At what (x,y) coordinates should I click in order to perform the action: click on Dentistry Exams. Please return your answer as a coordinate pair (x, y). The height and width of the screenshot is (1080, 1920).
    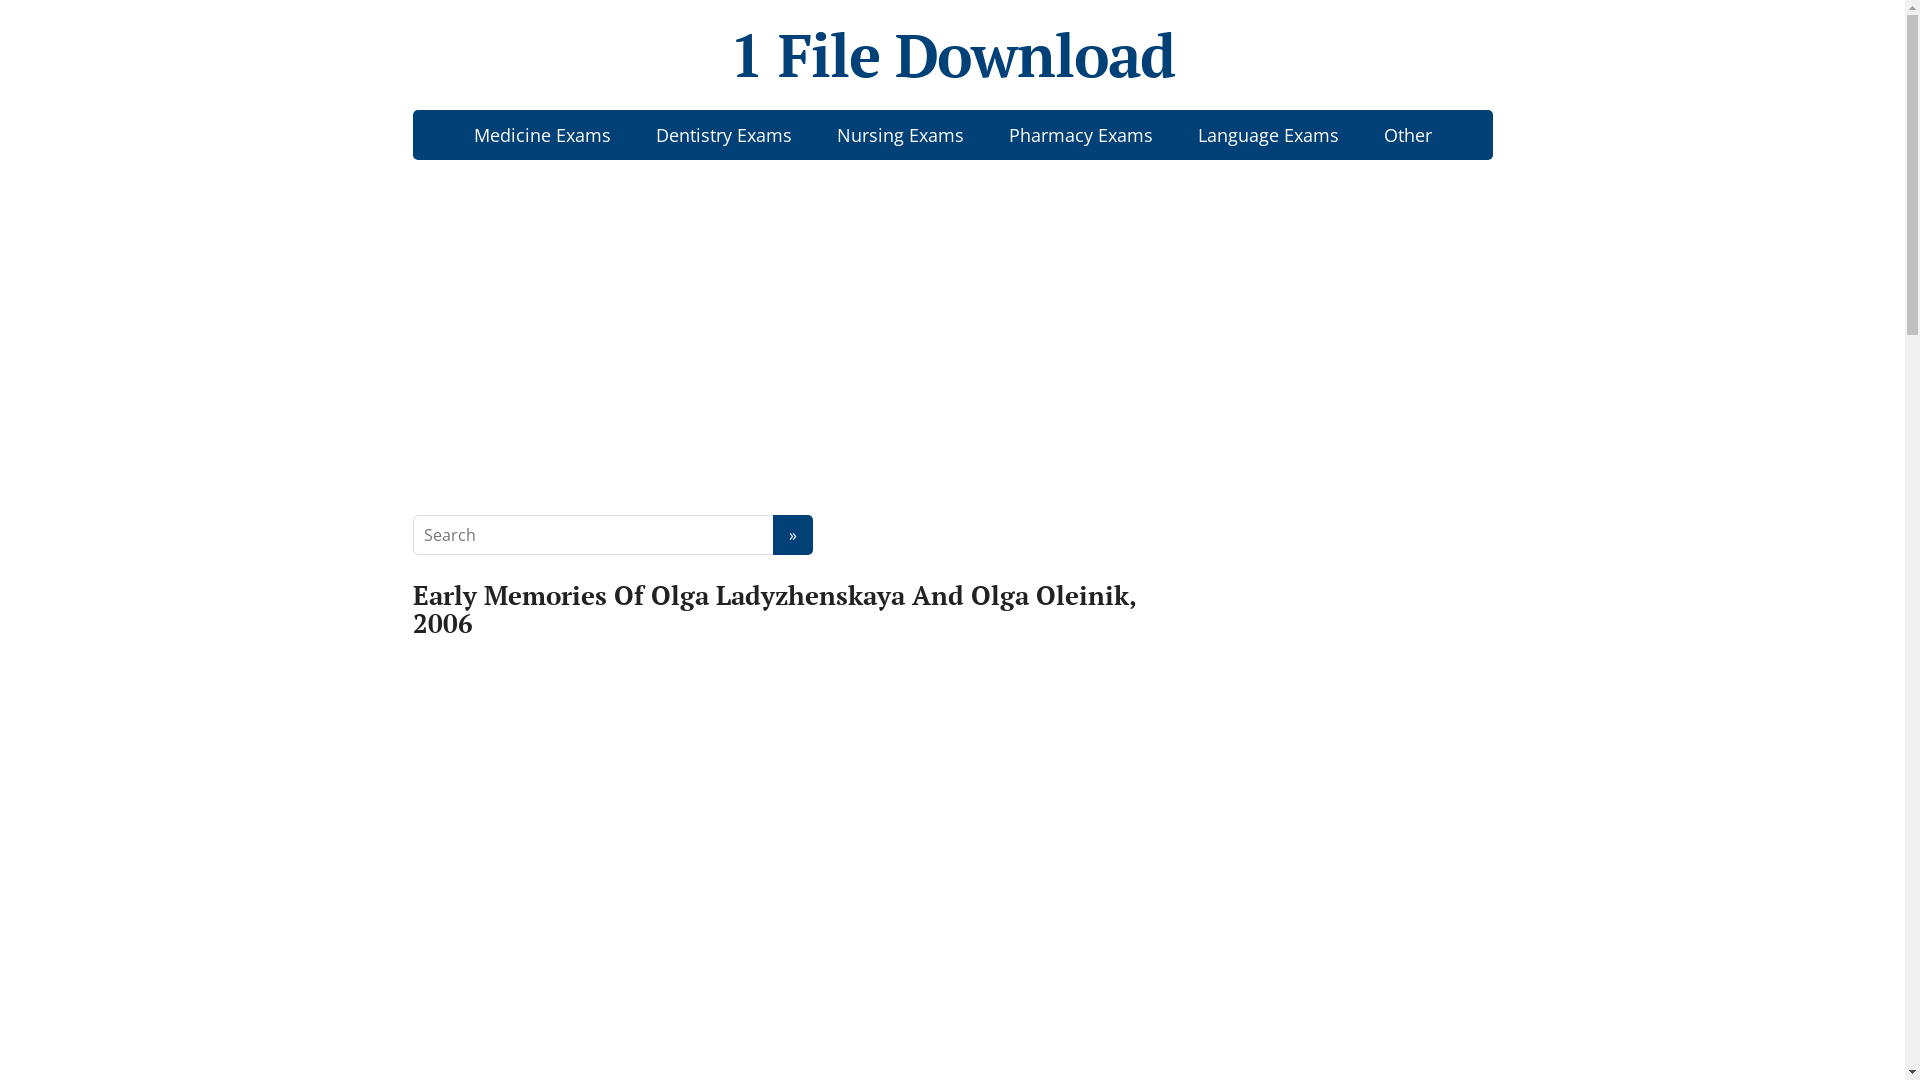
    Looking at the image, I should click on (724, 135).